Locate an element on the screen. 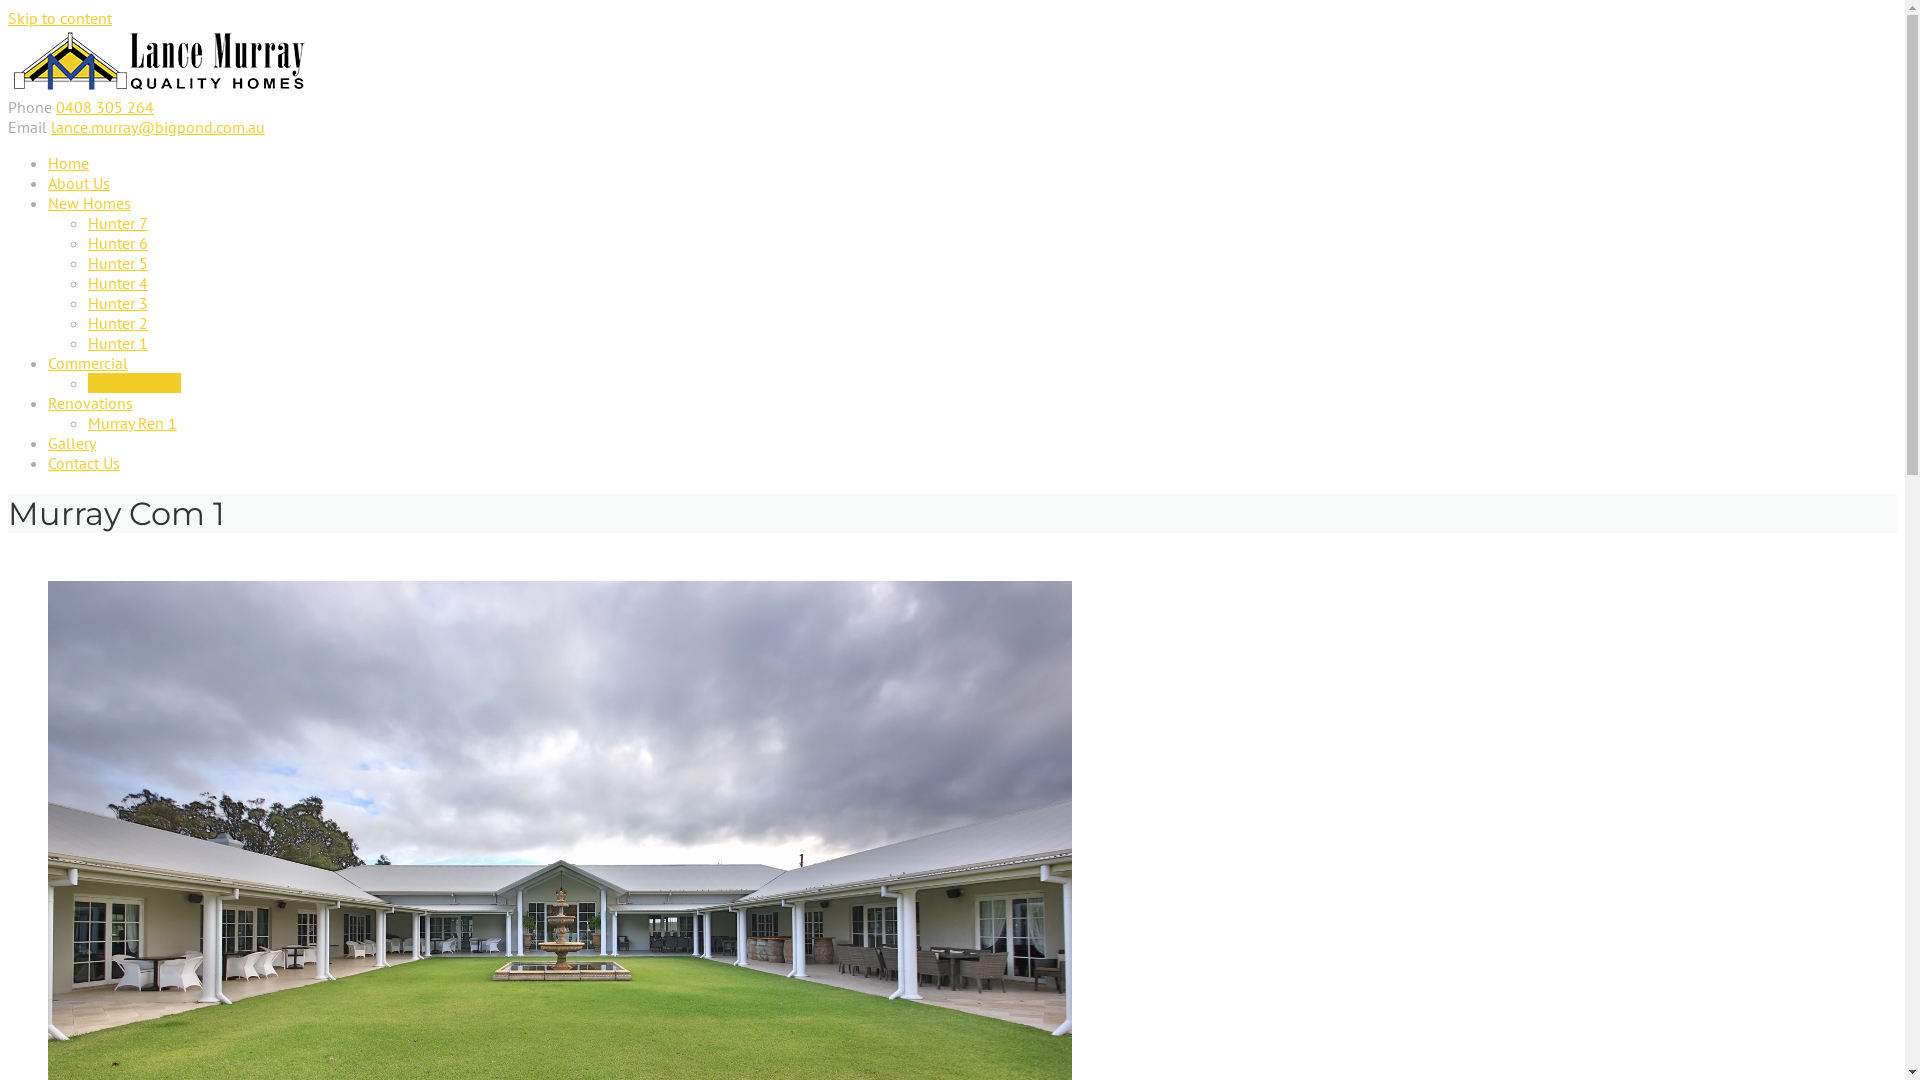 The width and height of the screenshot is (1920, 1080). Hunter 5 is located at coordinates (118, 263).